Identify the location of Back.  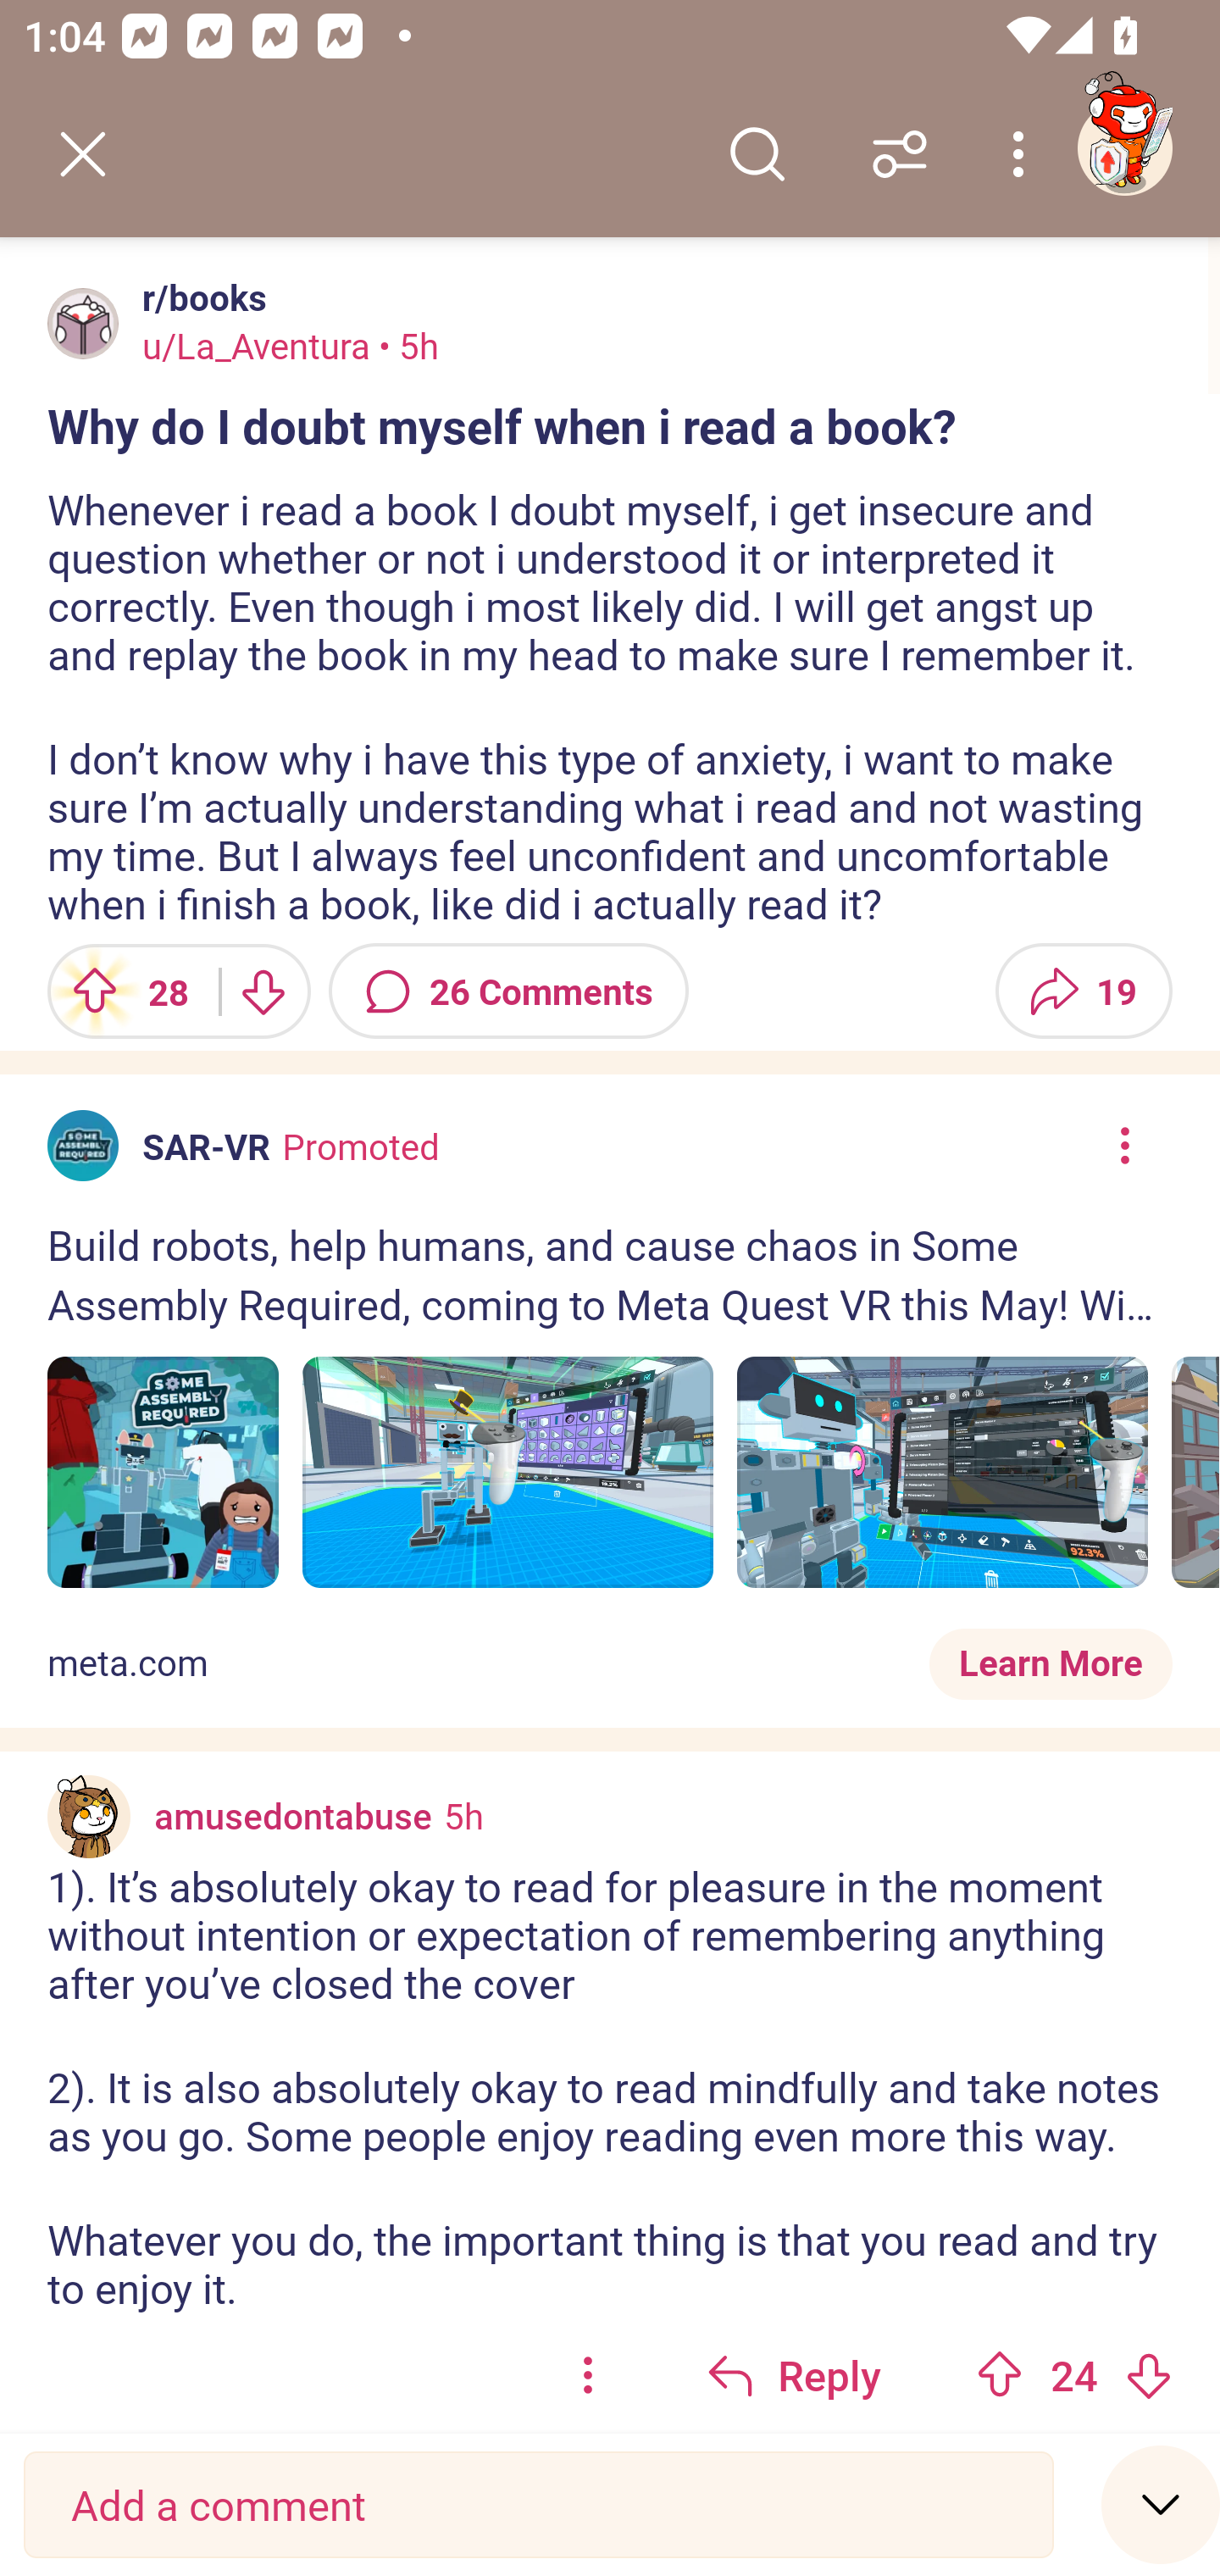
(83, 154).